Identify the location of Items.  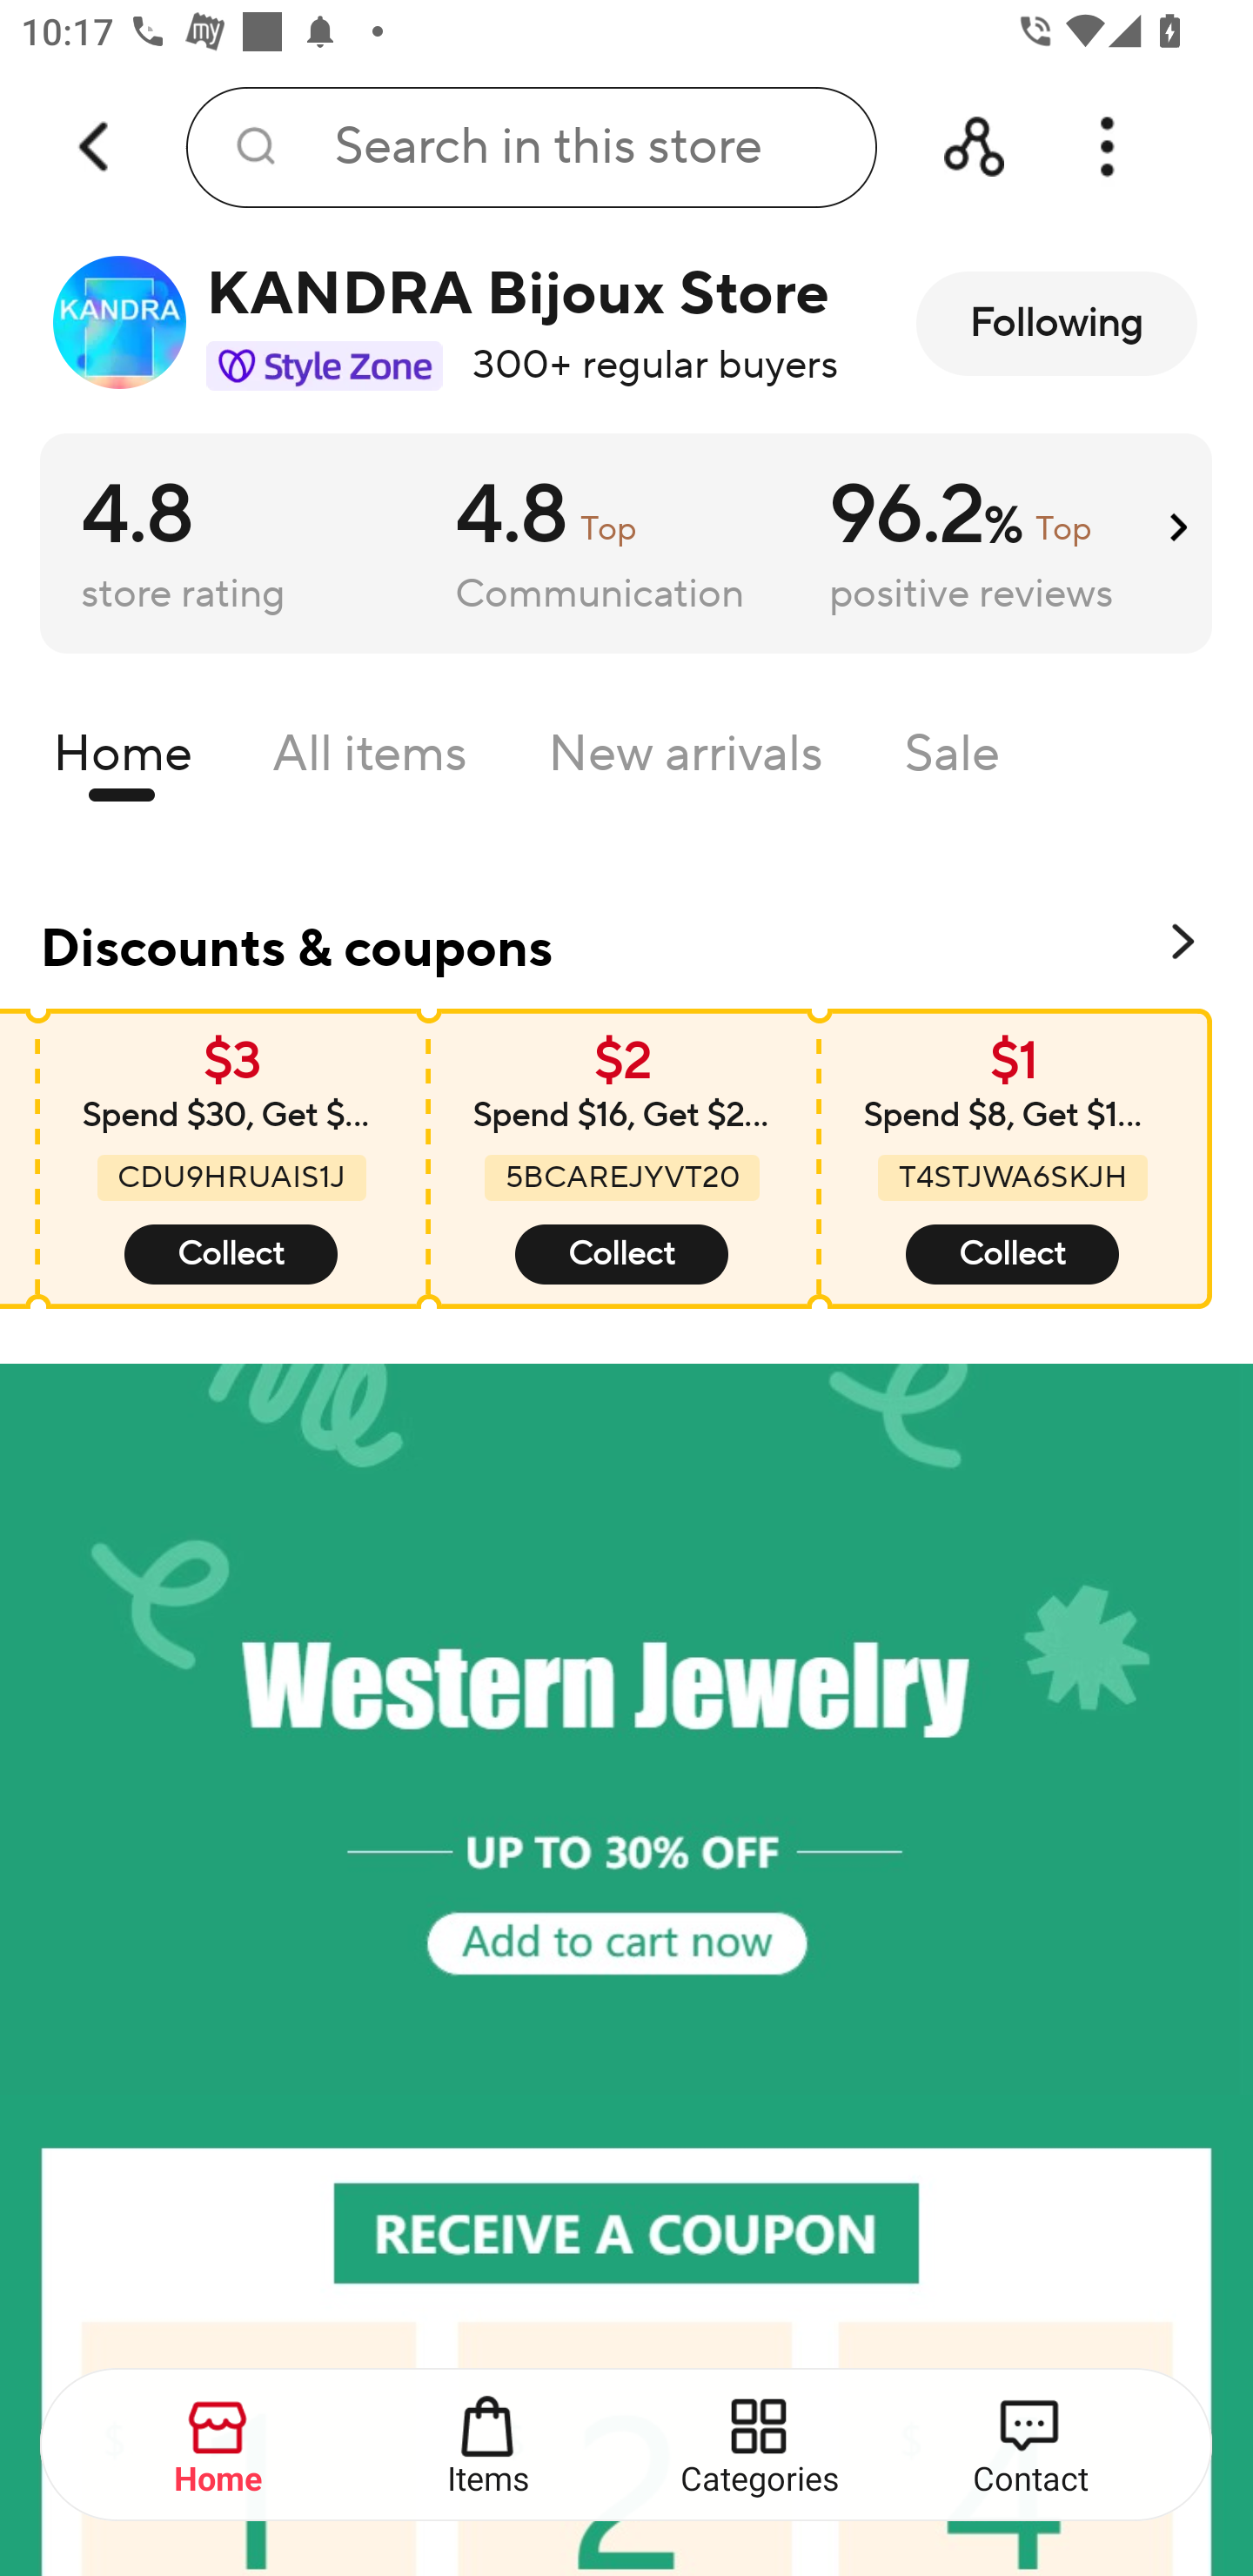
(489, 2445).